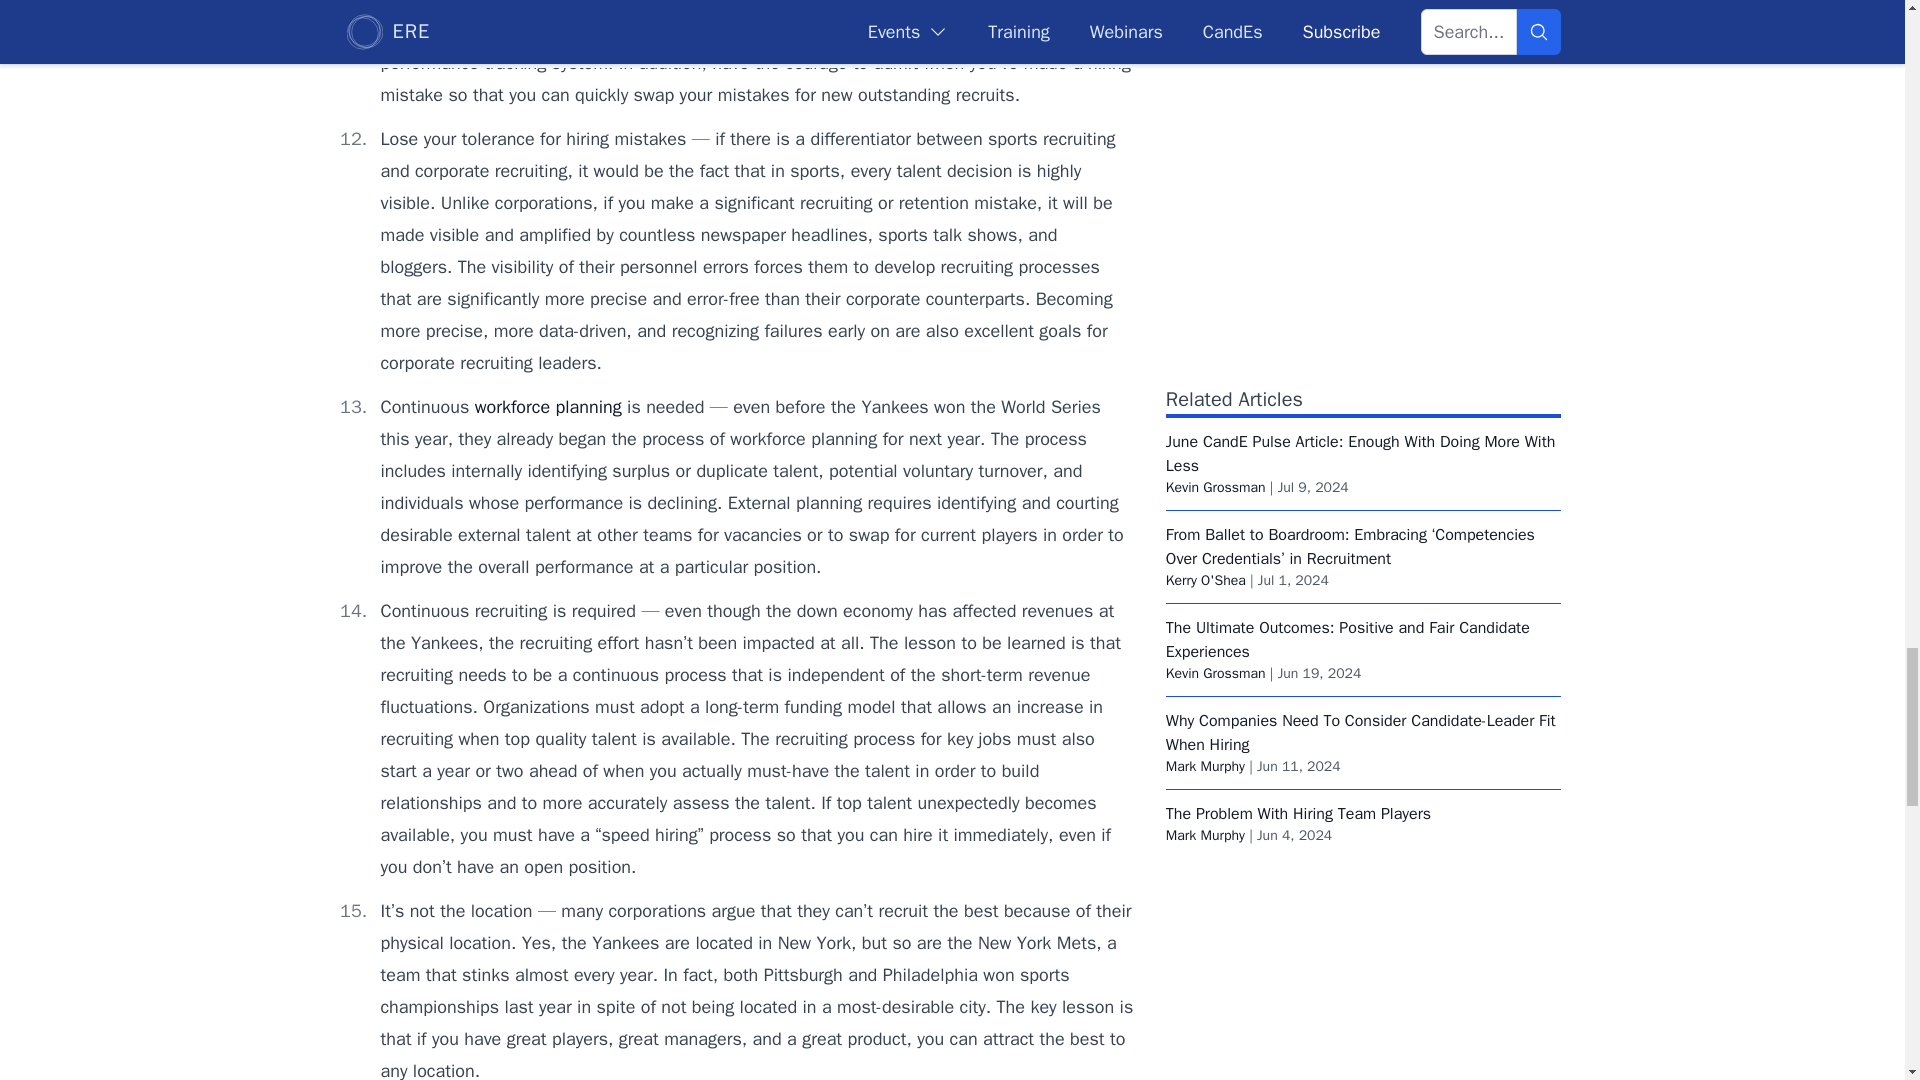 This screenshot has height=1080, width=1920. I want to click on June CandE Pulse Article: Enough With Doing More With Less, so click(1360, 454).